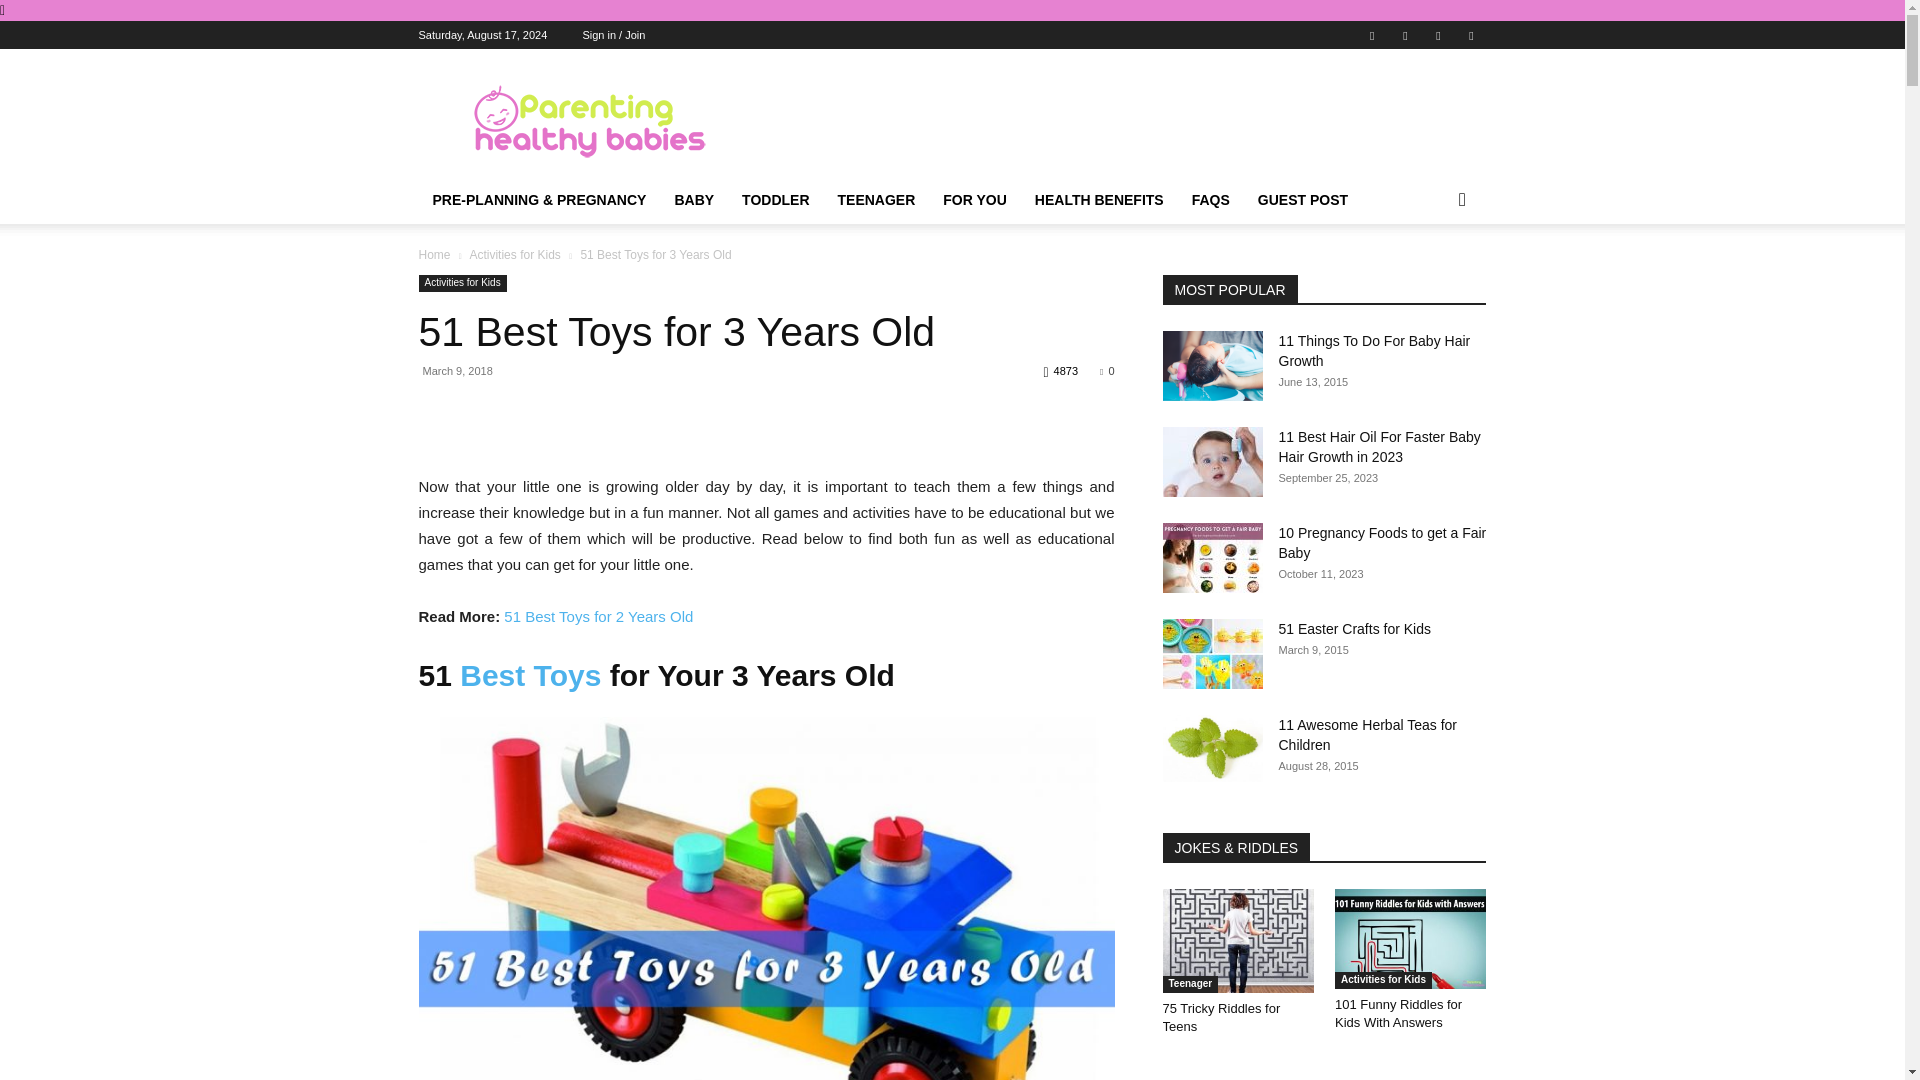 Image resolution: width=1920 pixels, height=1080 pixels. Describe the element at coordinates (598, 616) in the screenshot. I see `Permanent Link to 51 Best Toys for 2 Years Old` at that location.